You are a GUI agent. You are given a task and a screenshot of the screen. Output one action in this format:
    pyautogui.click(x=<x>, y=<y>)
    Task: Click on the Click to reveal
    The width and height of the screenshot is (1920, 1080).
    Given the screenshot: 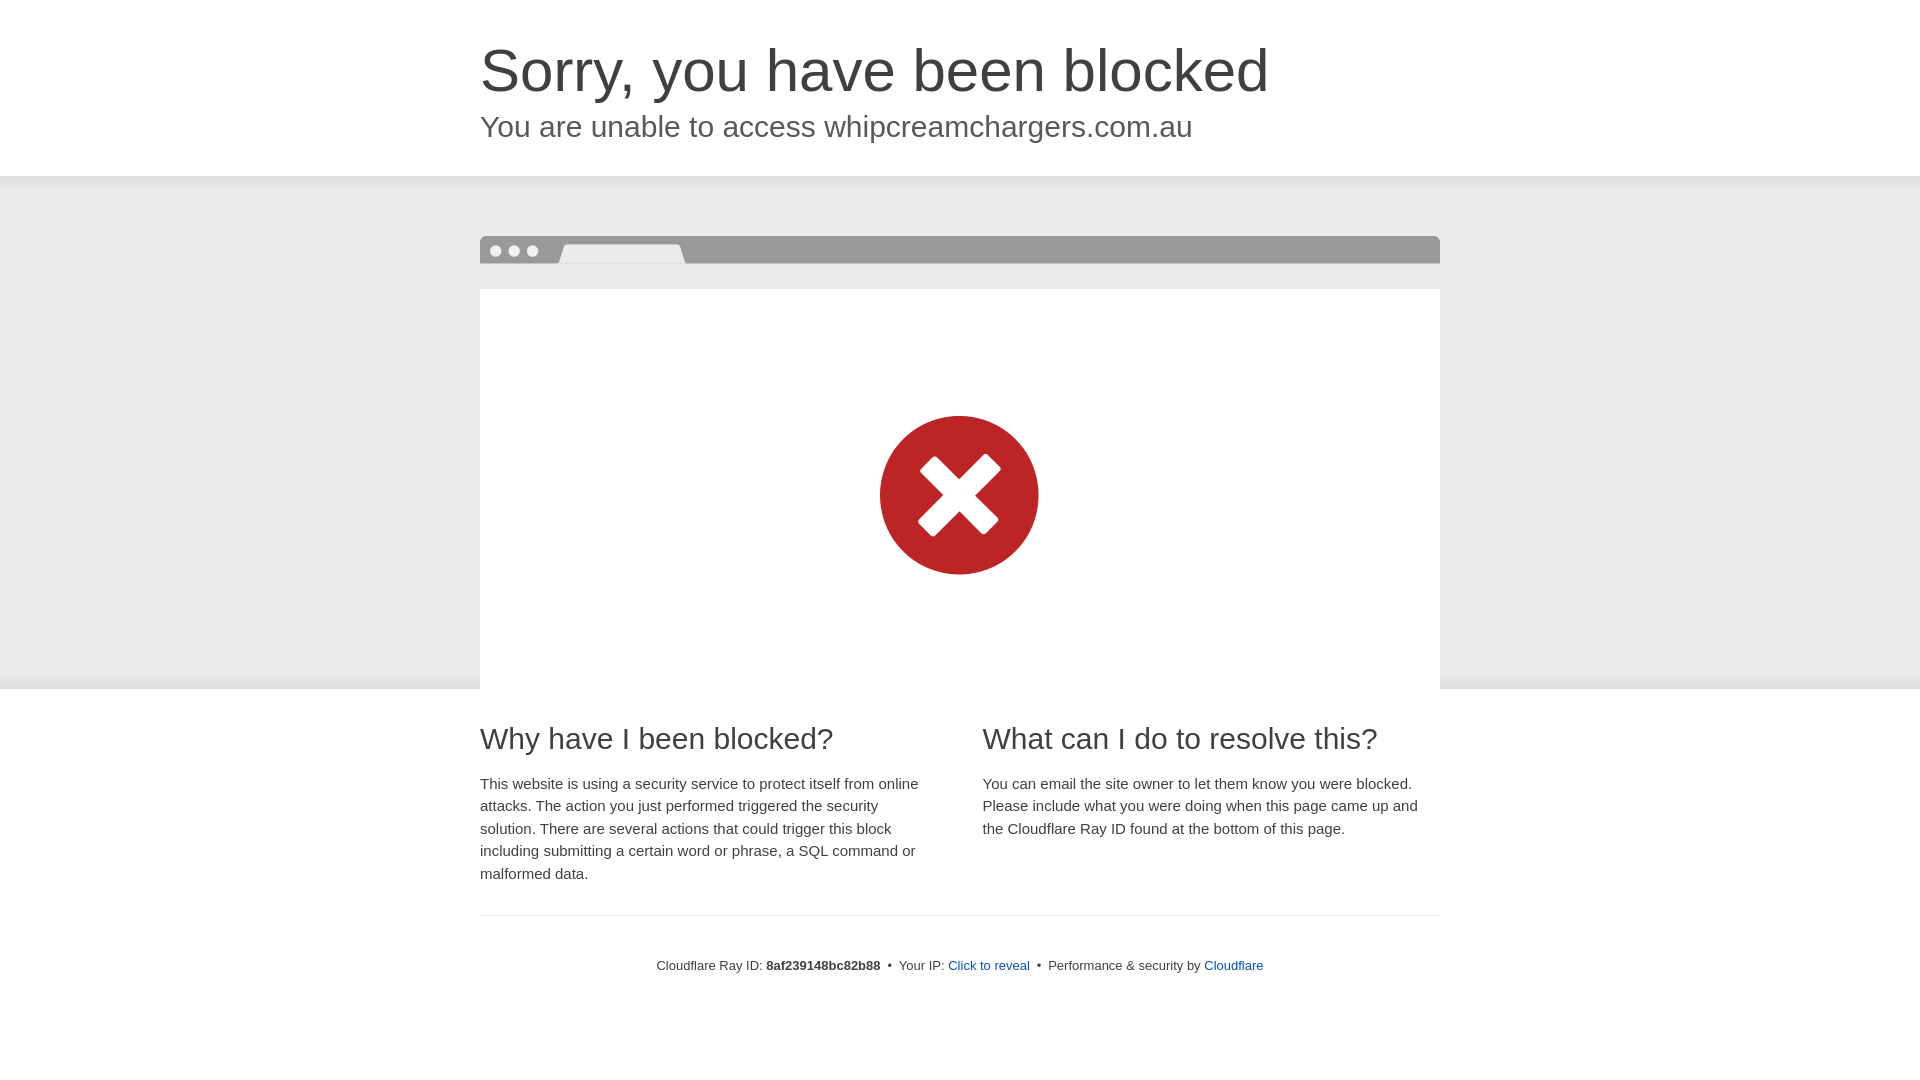 What is the action you would take?
    pyautogui.click(x=988, y=966)
    